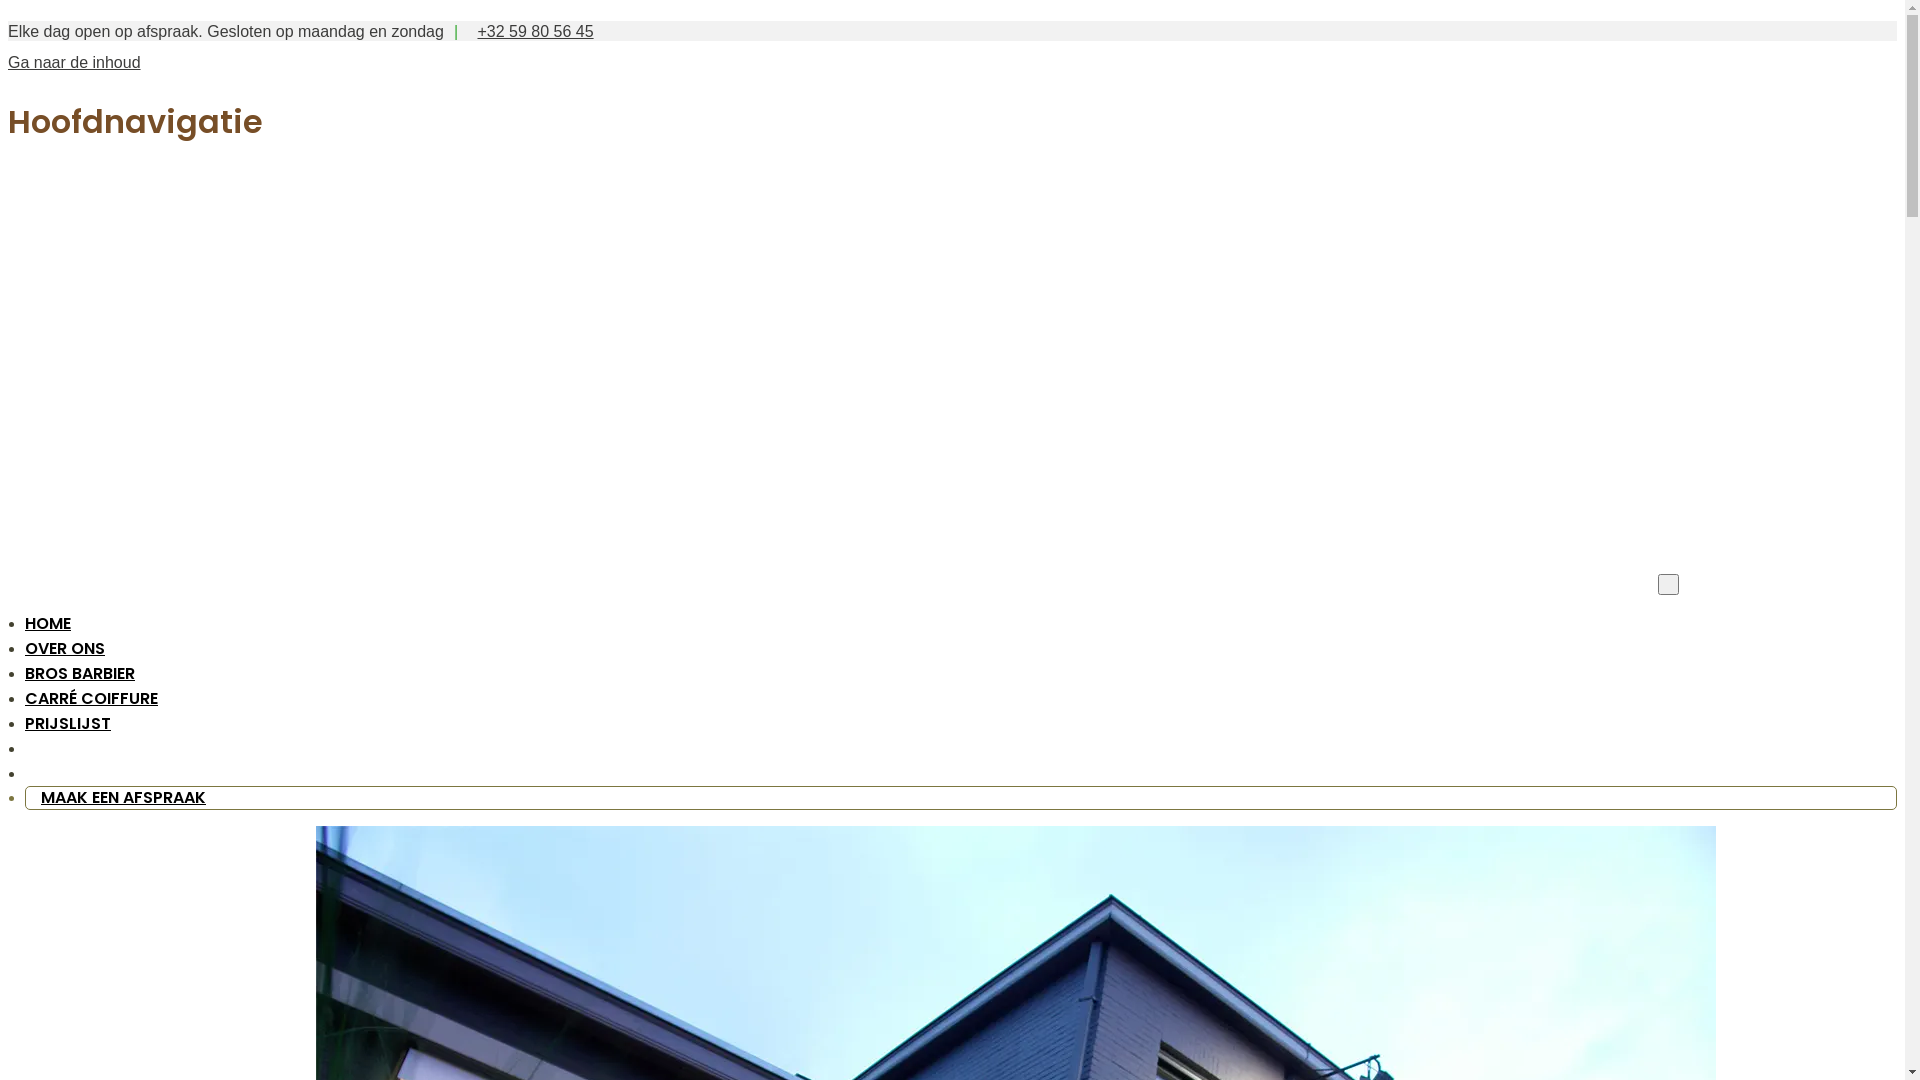  Describe the element at coordinates (74, 62) in the screenshot. I see `Ga naar de inhoud` at that location.